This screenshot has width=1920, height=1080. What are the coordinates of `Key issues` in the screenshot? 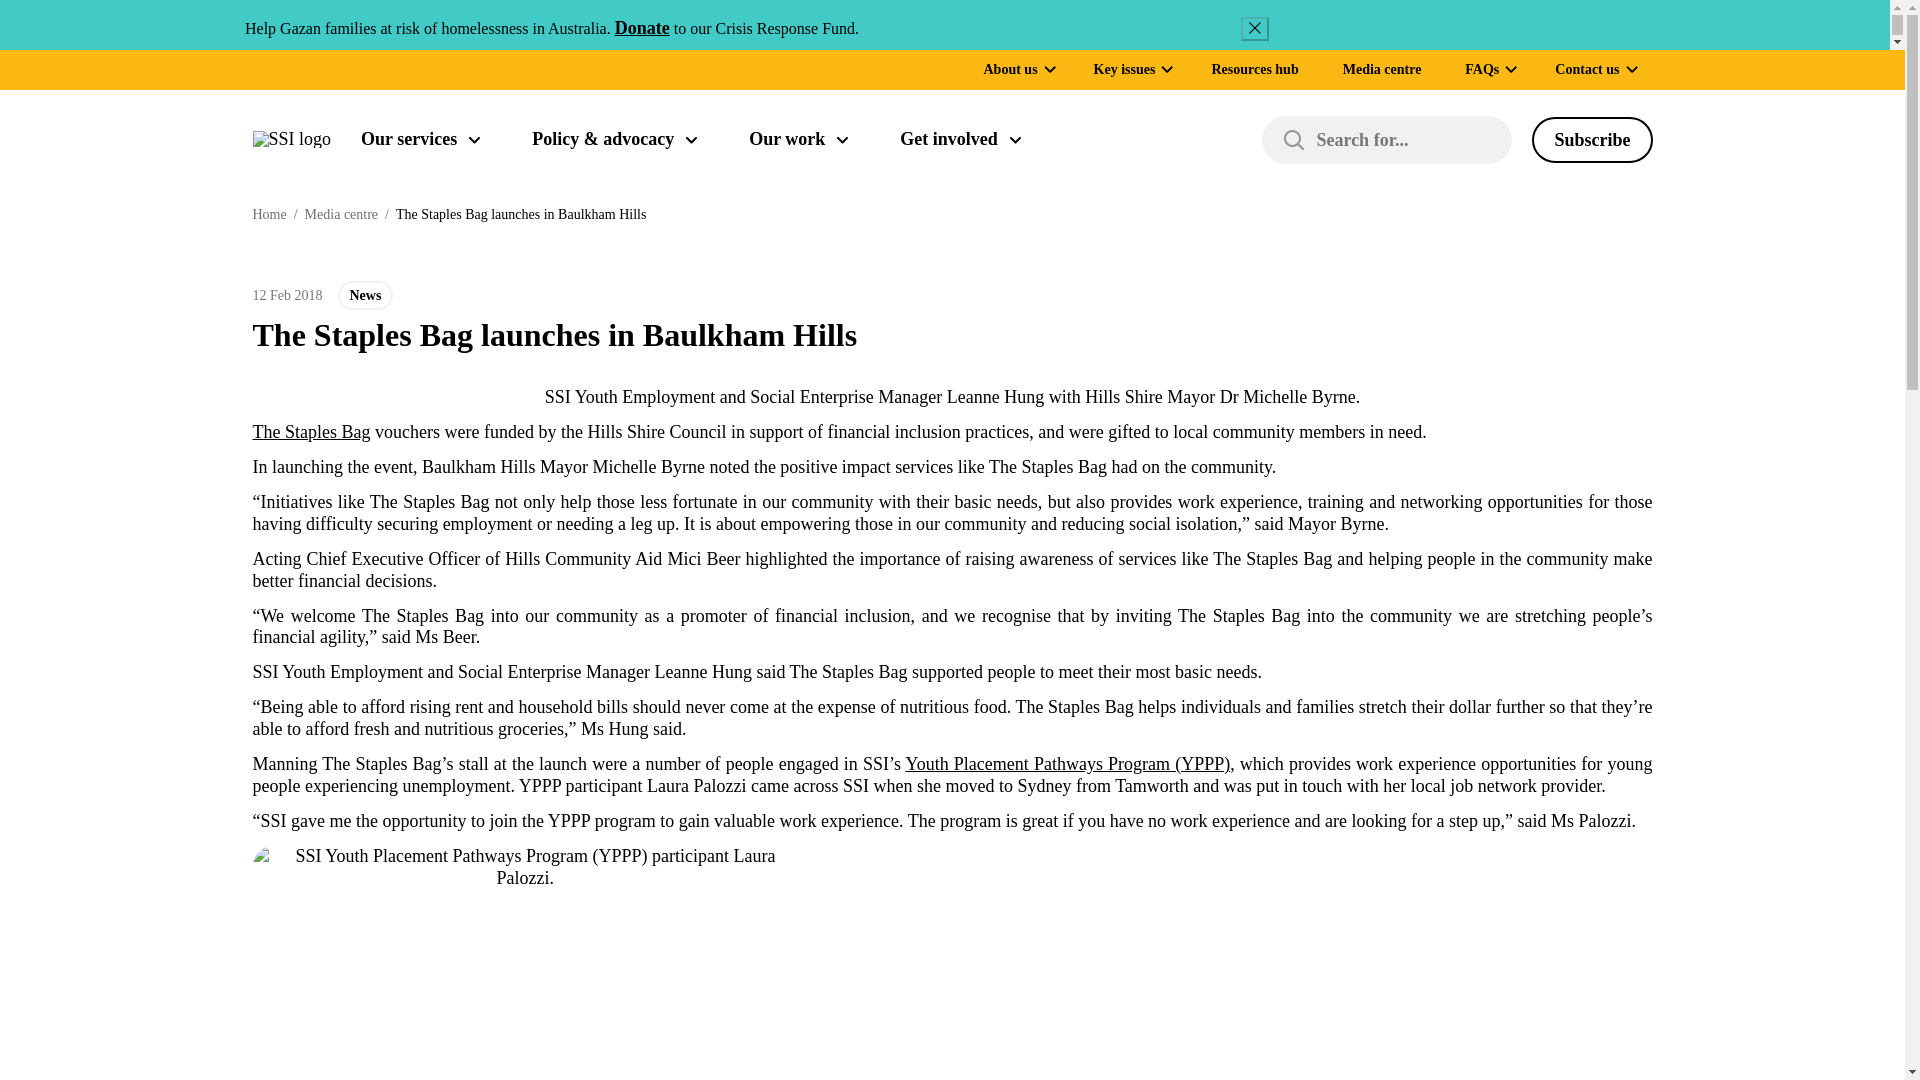 It's located at (1124, 69).